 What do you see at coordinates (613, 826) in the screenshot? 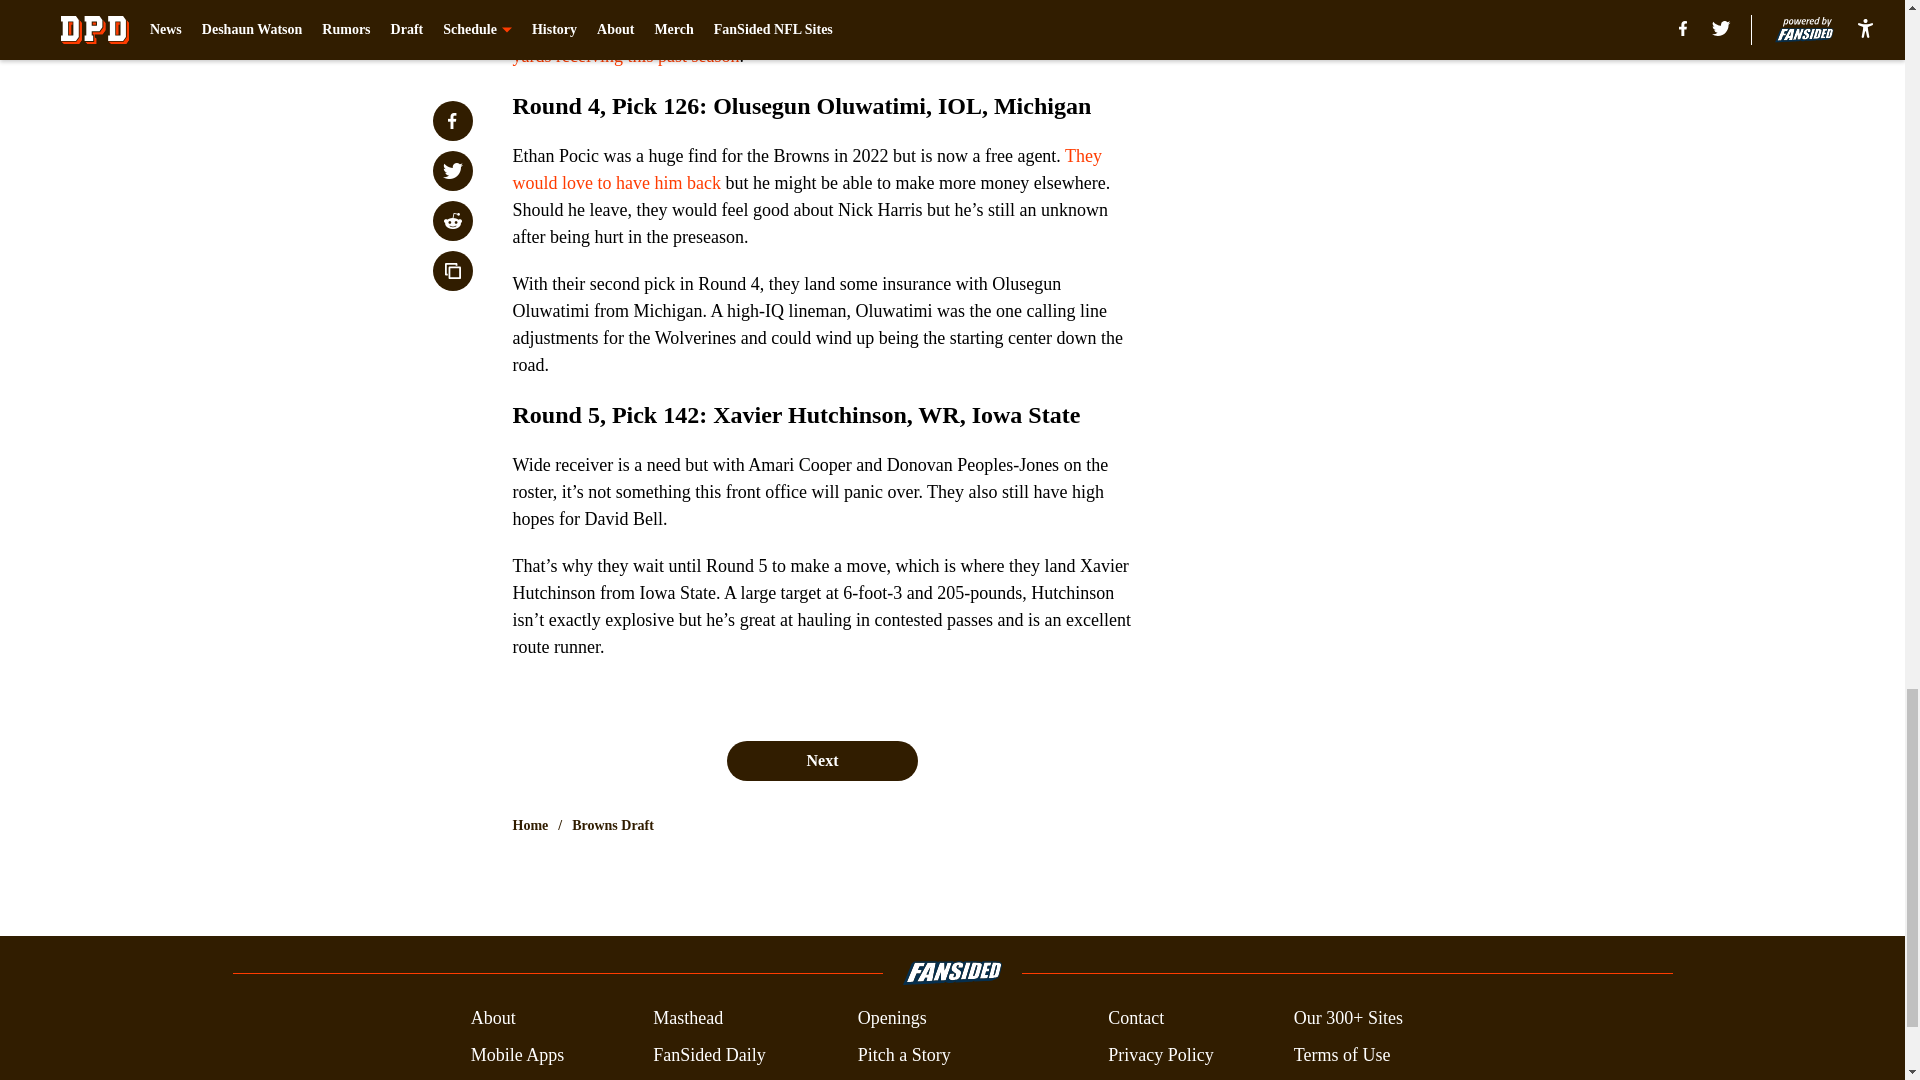
I see `Browns Draft` at bounding box center [613, 826].